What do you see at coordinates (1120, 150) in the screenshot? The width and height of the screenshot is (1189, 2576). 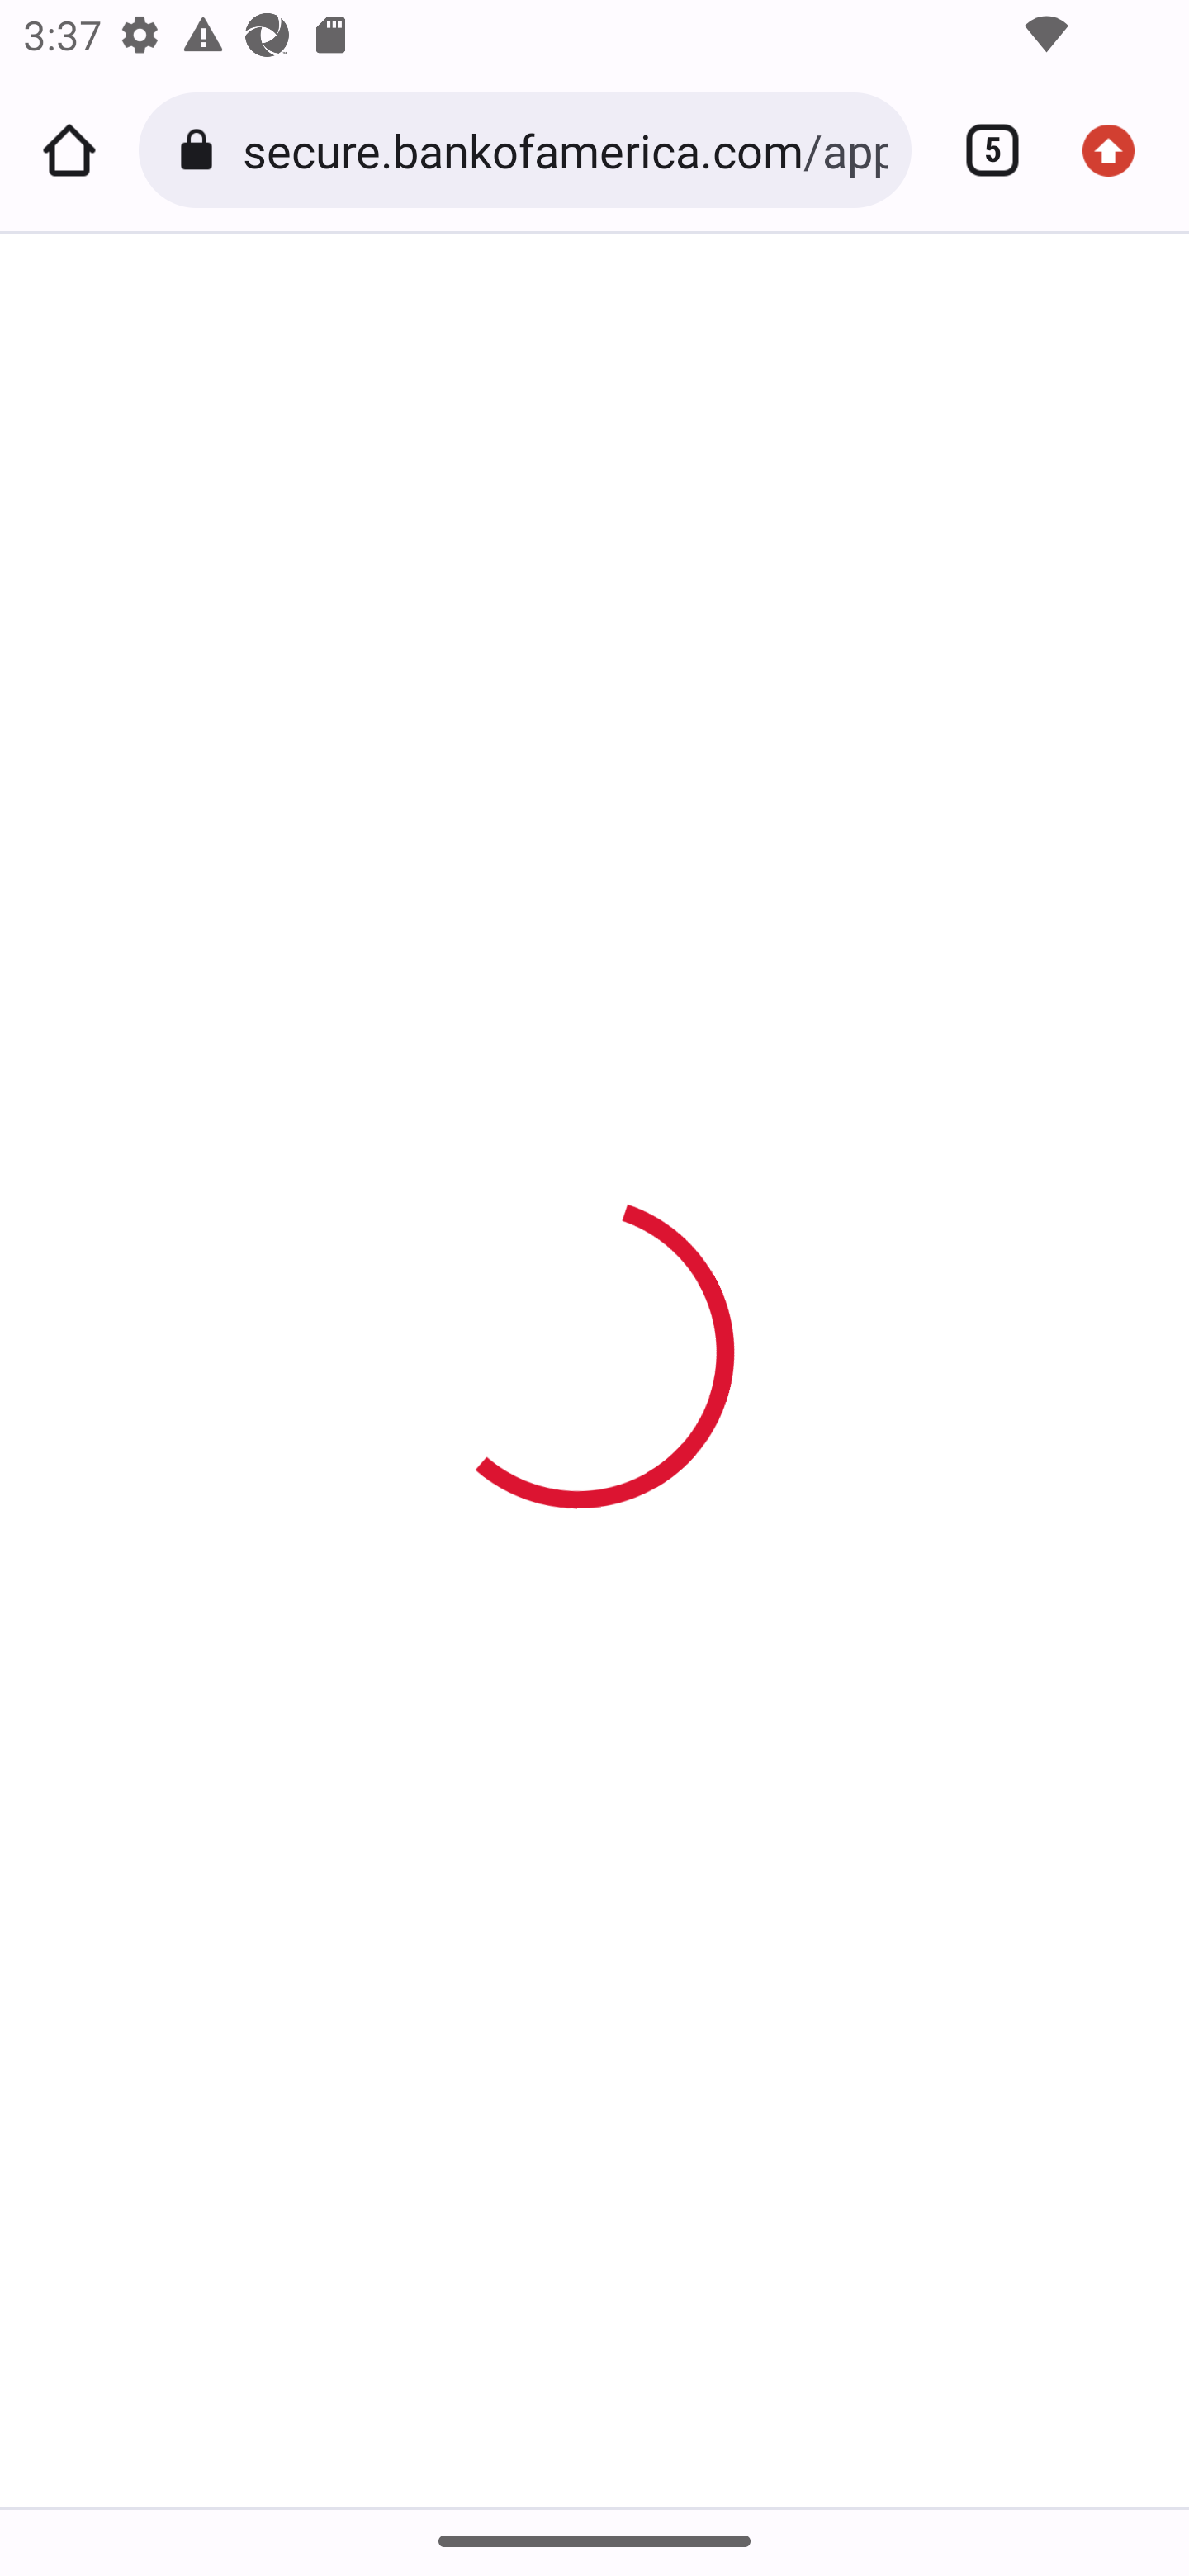 I see `Update available. More options` at bounding box center [1120, 150].